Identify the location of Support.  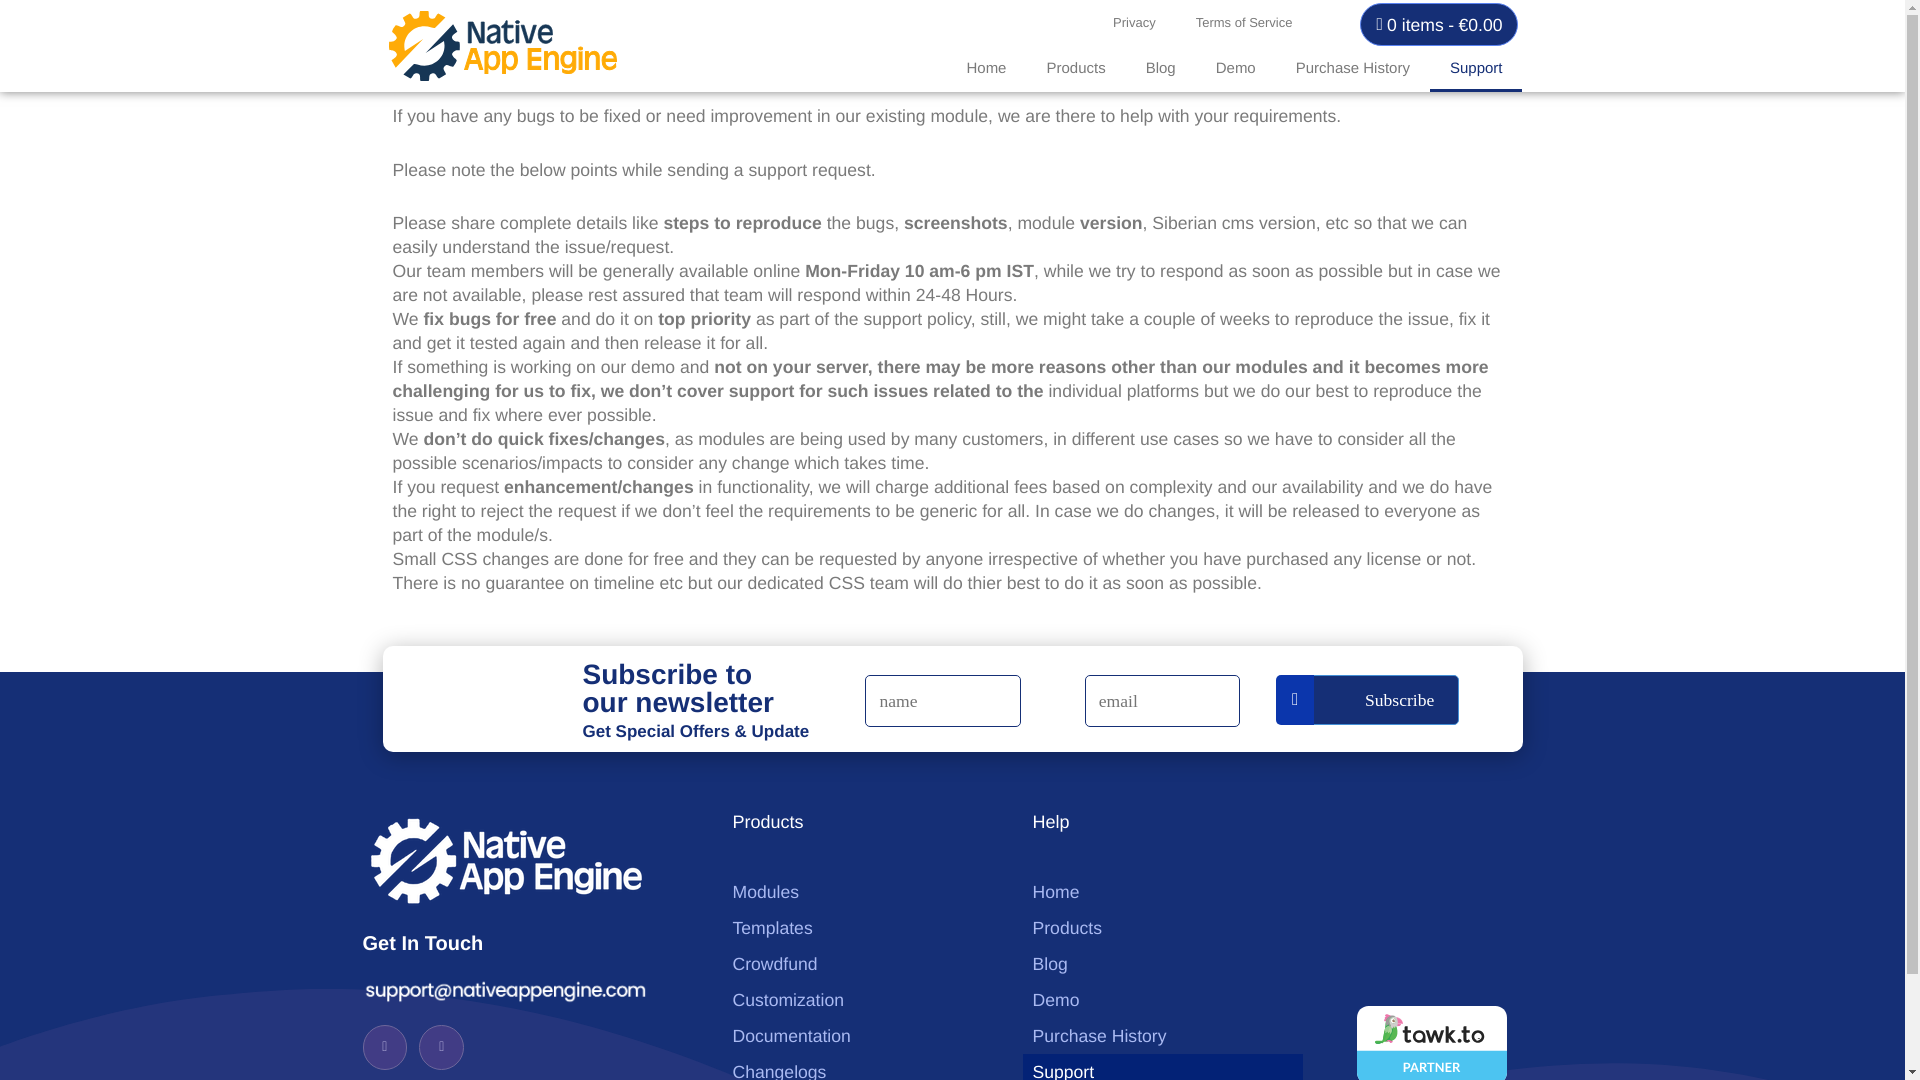
(1476, 68).